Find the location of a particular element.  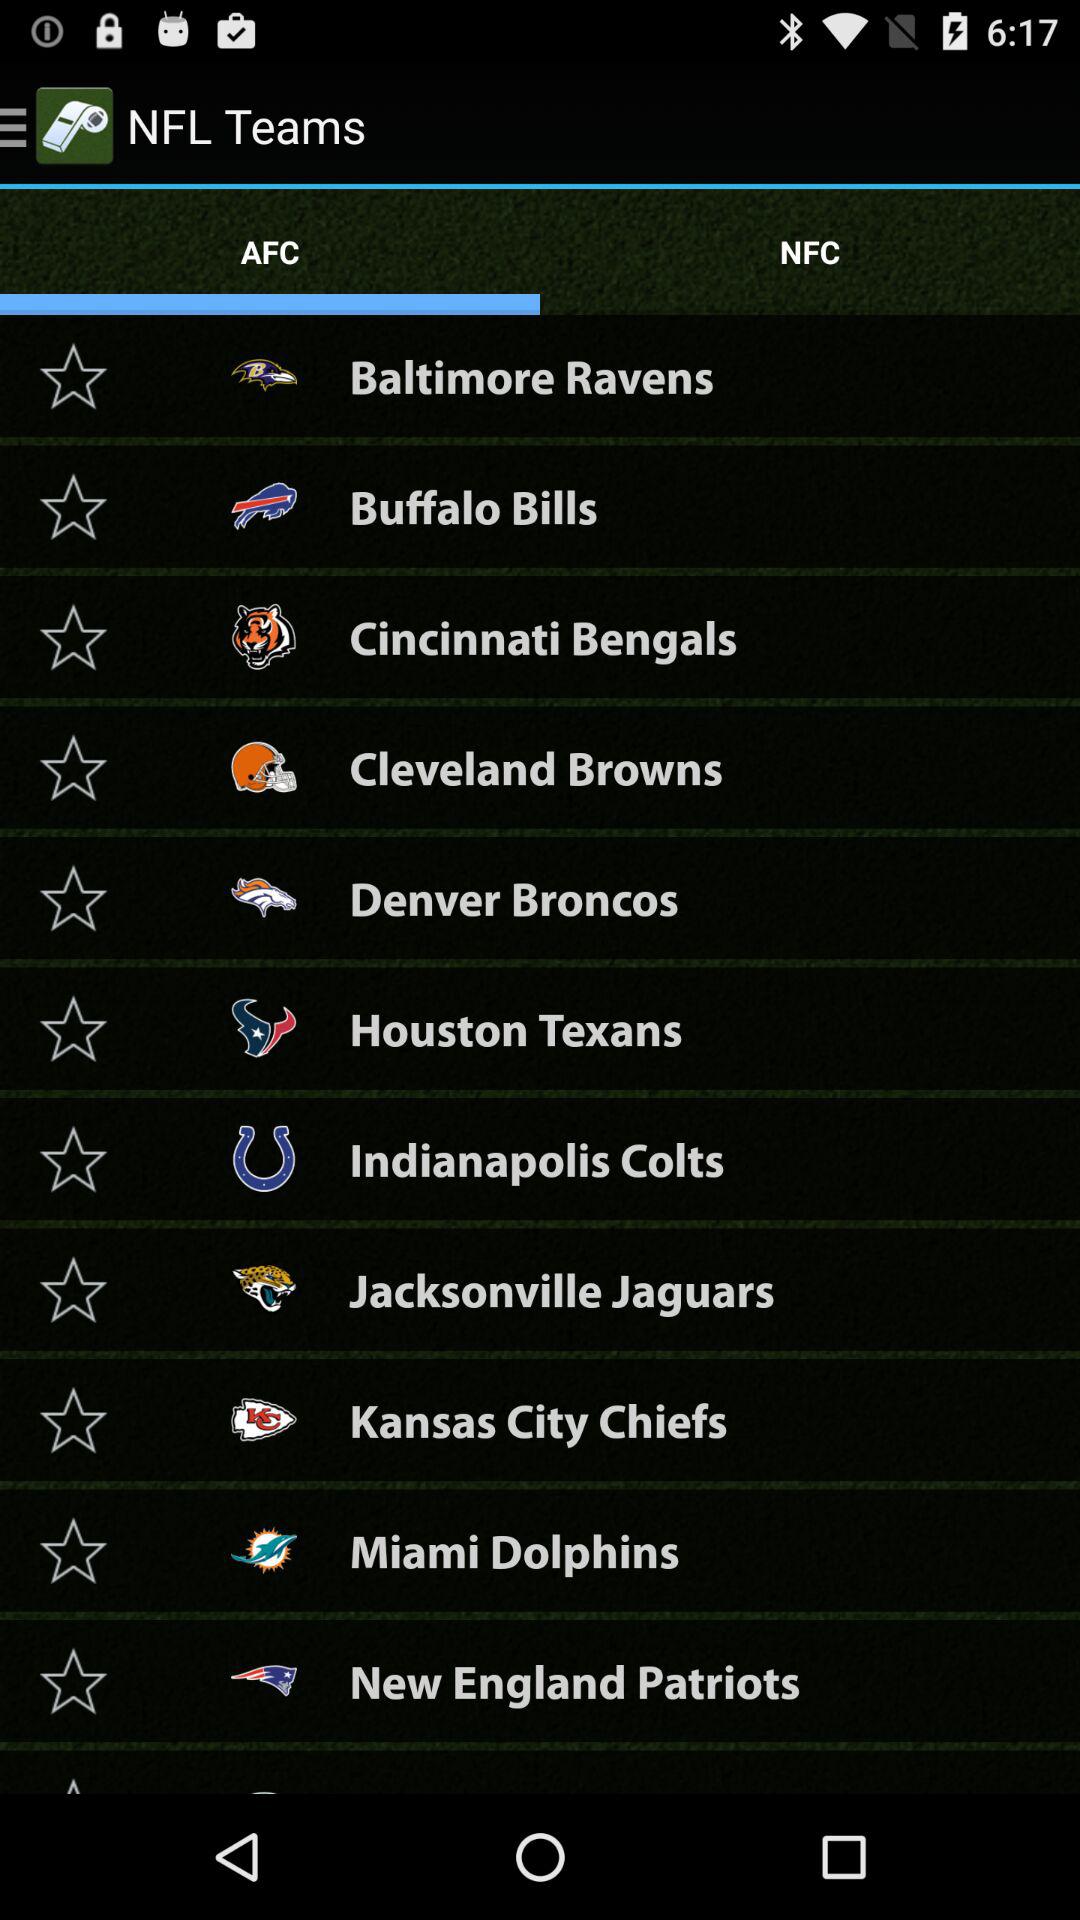

open the icon below houston texans is located at coordinates (536, 1158).